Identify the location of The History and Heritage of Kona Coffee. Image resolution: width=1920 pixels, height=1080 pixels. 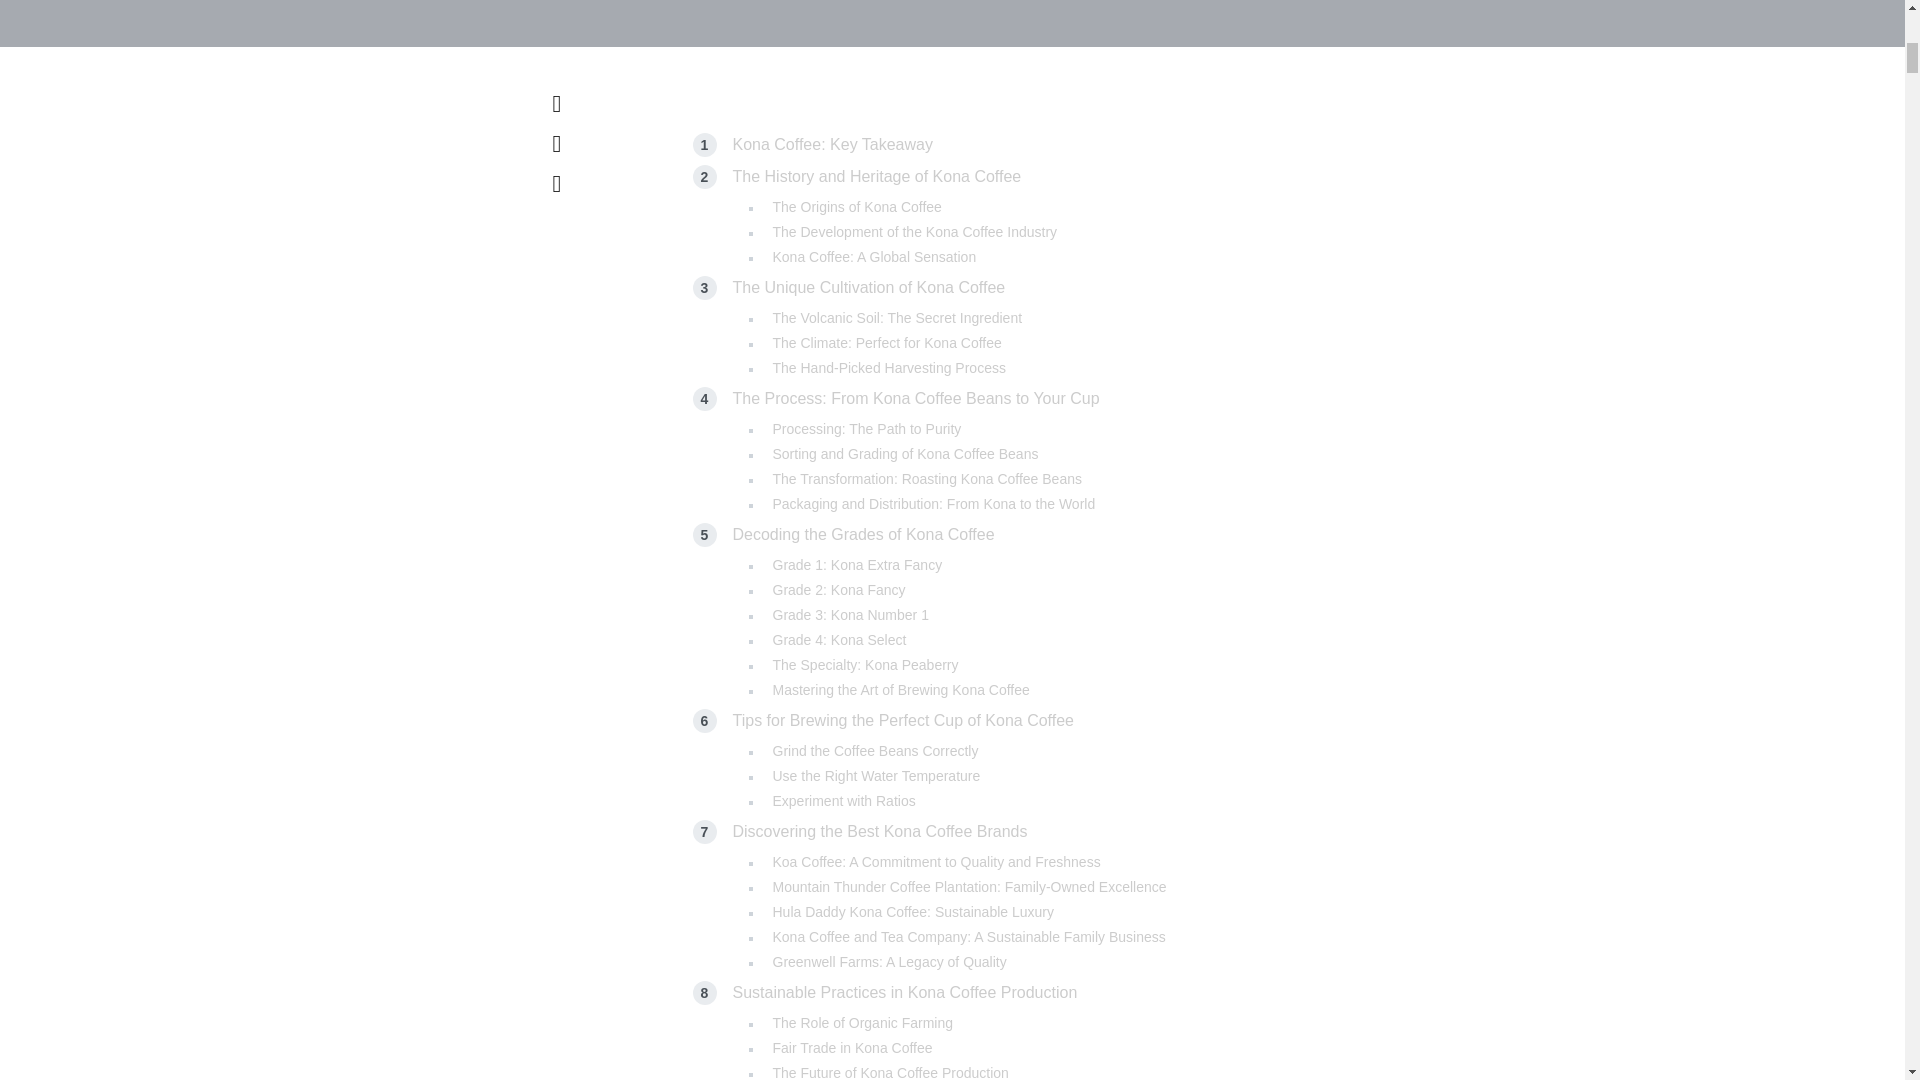
(876, 176).